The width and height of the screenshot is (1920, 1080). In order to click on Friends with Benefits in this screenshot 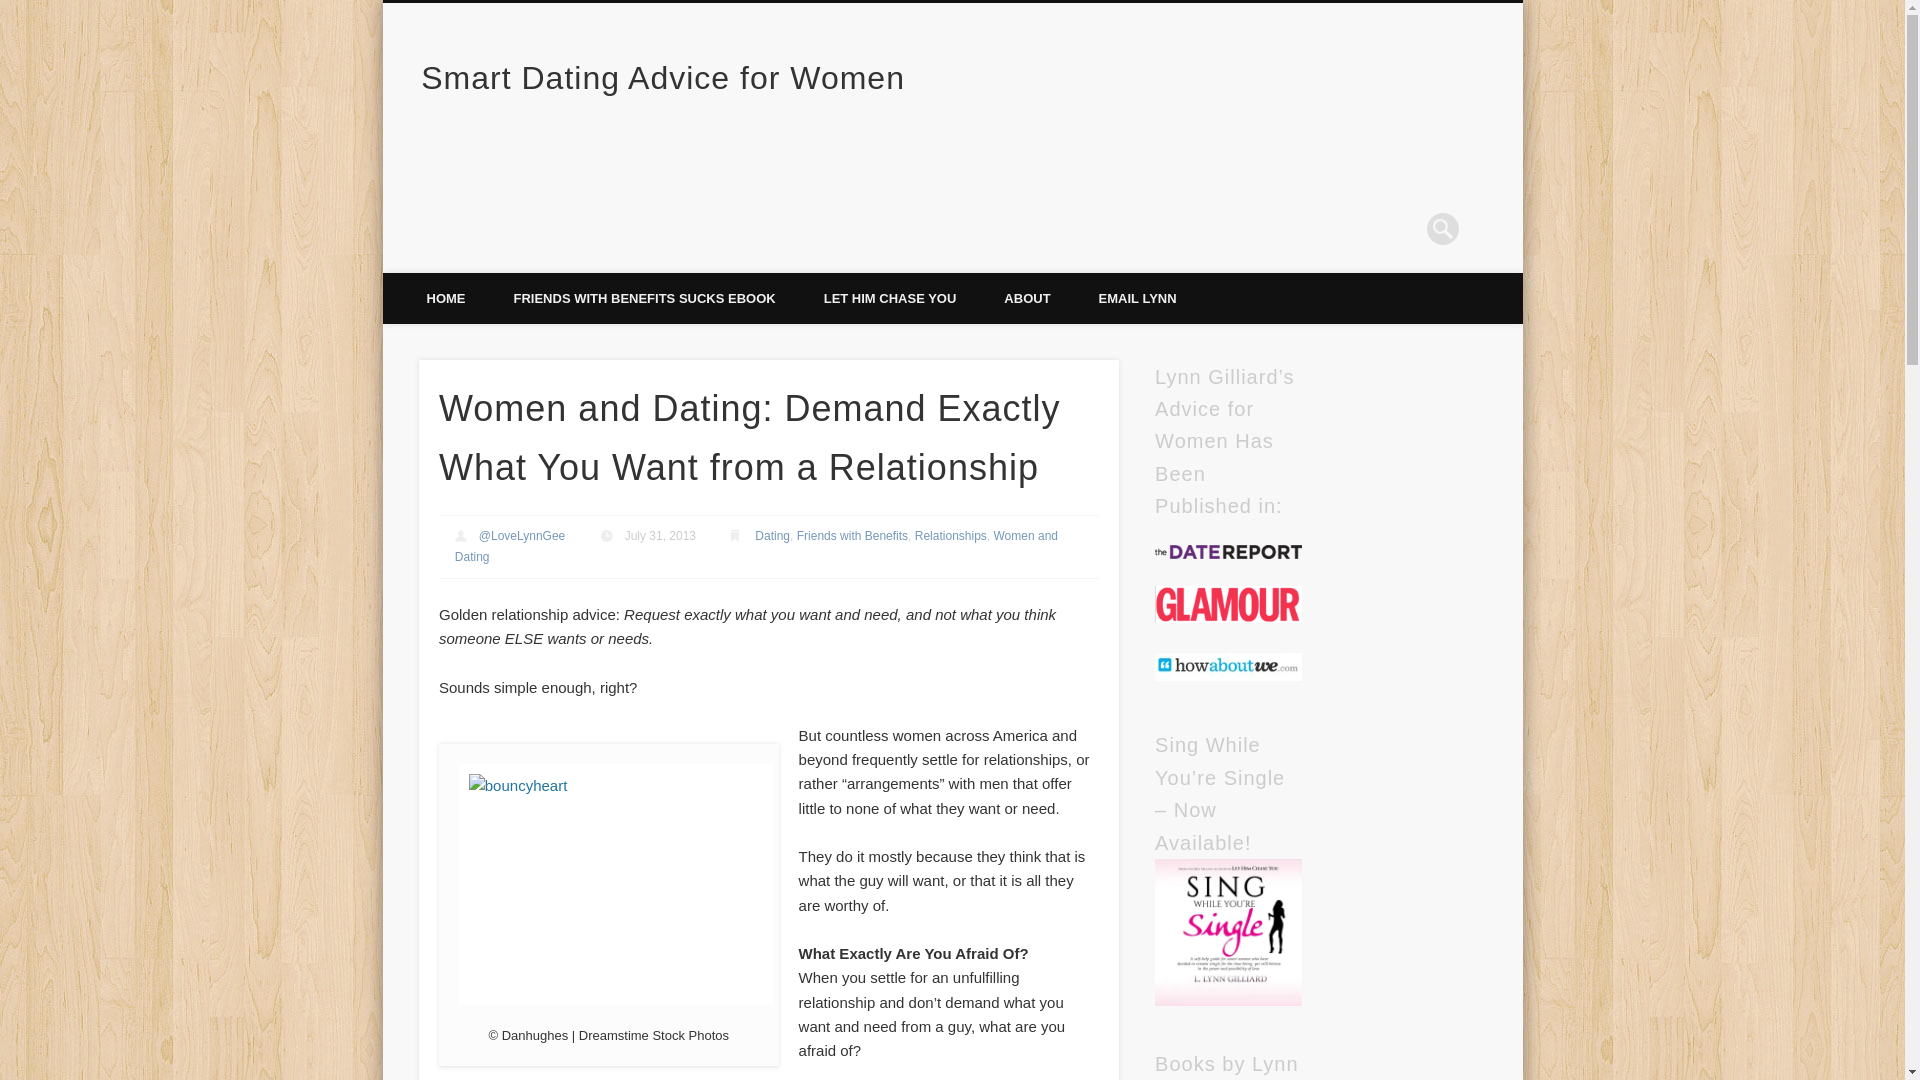, I will do `click(852, 536)`.